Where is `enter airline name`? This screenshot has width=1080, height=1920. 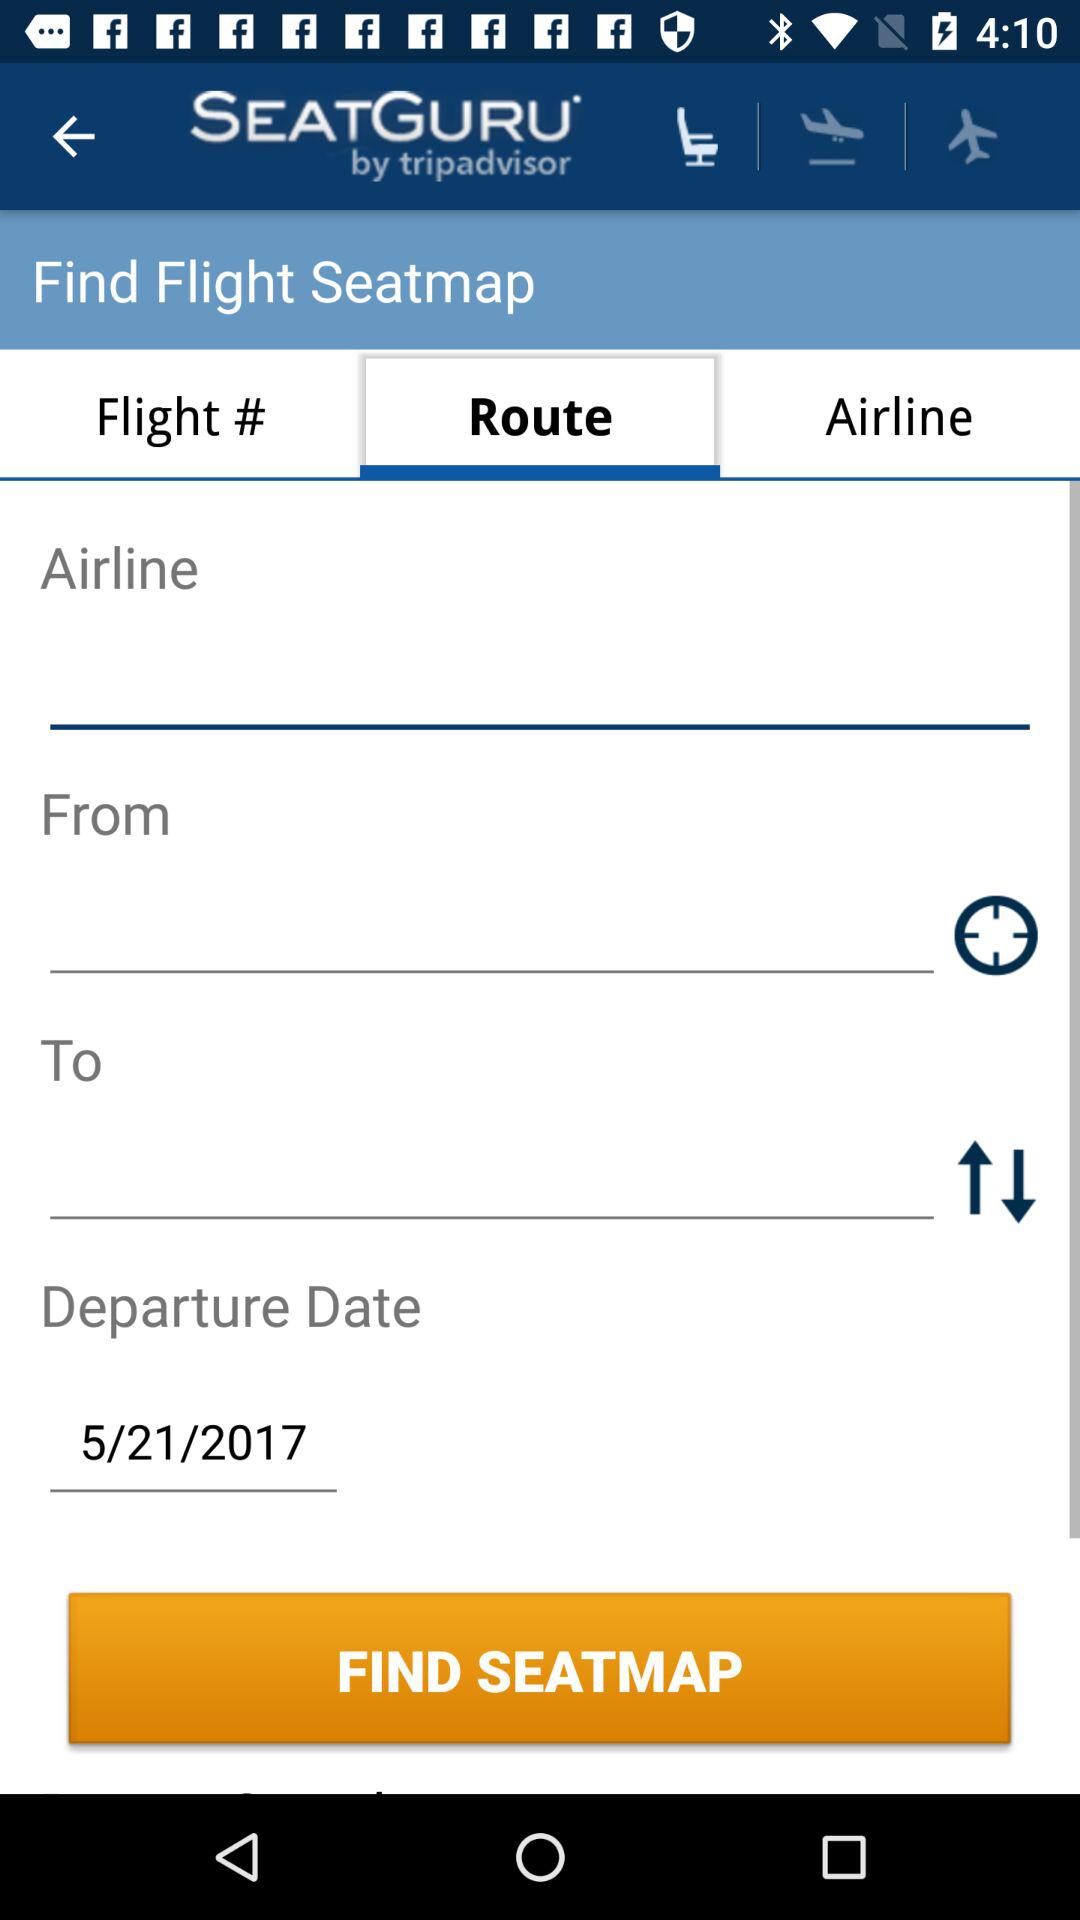 enter airline name is located at coordinates (540, 688).